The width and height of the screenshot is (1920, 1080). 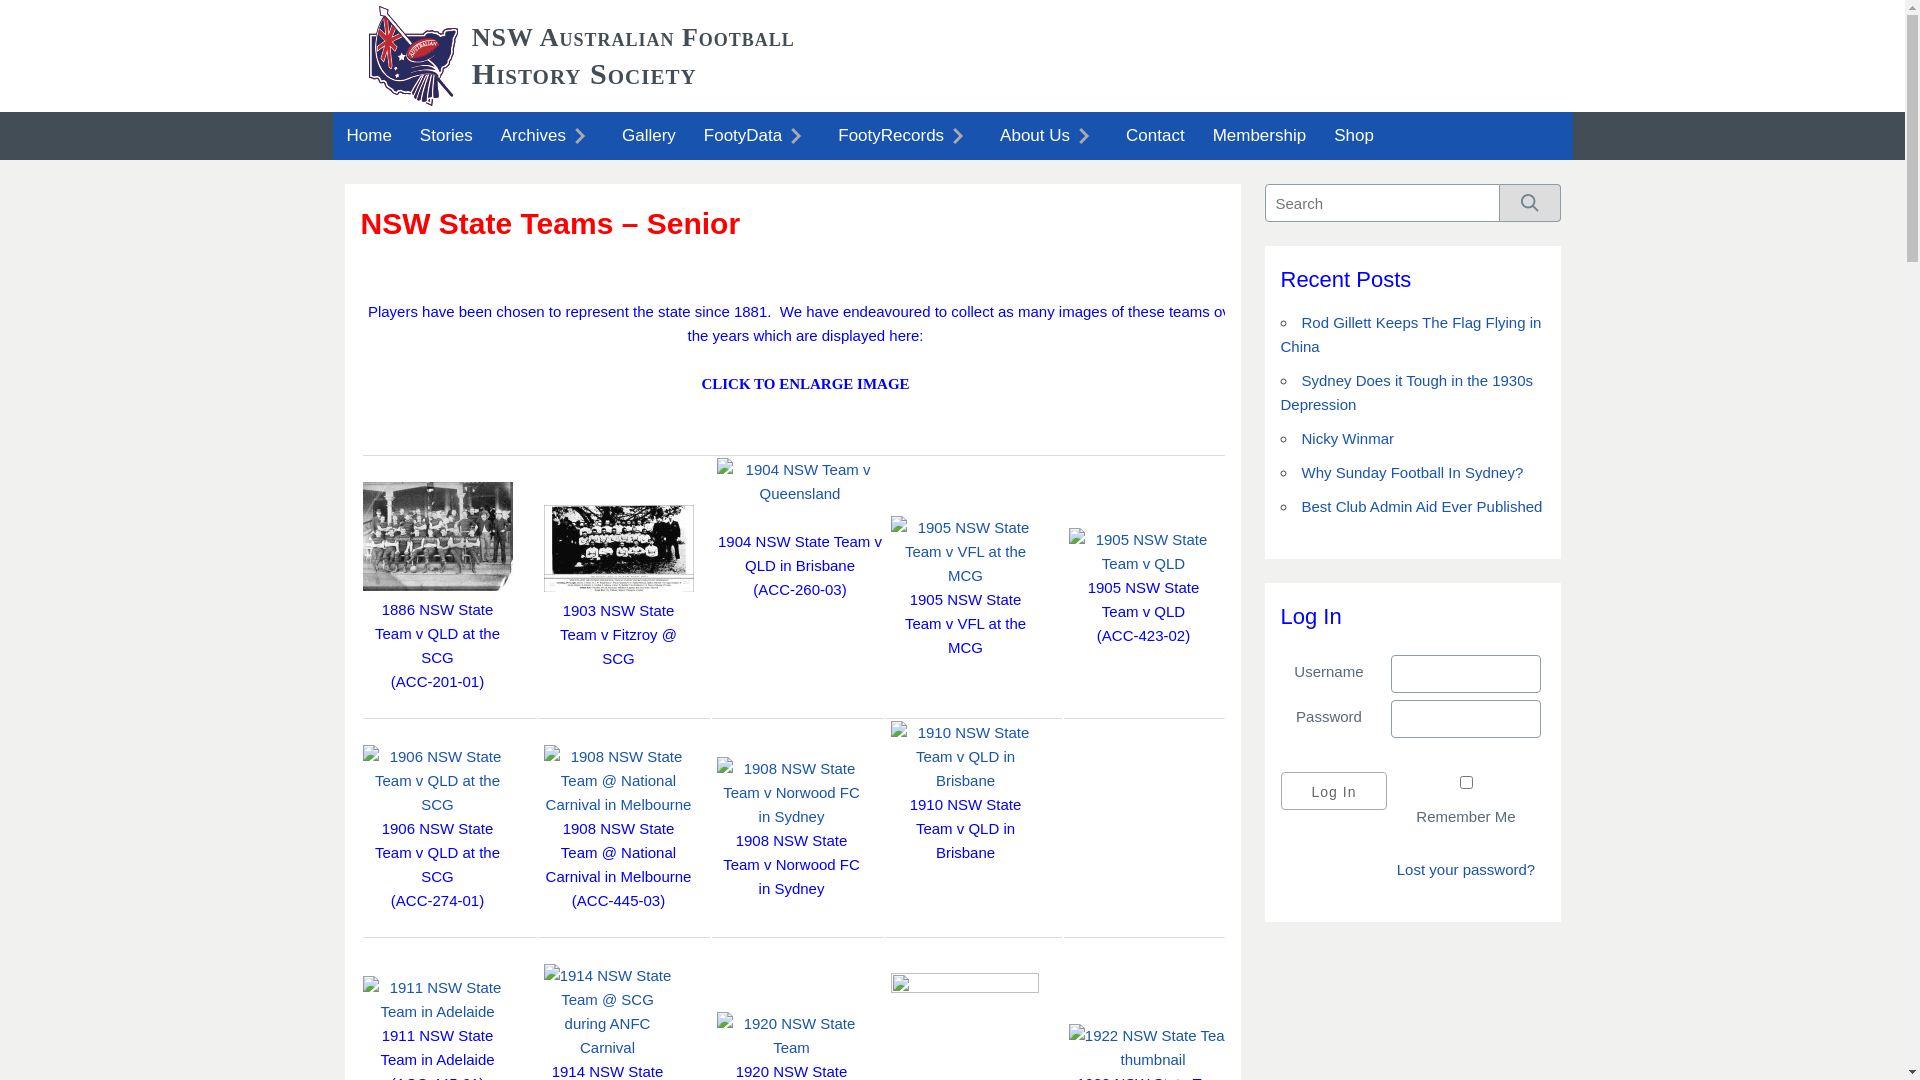 I want to click on Sydney Does it Tough in the 1930s Depression, so click(x=1406, y=392).